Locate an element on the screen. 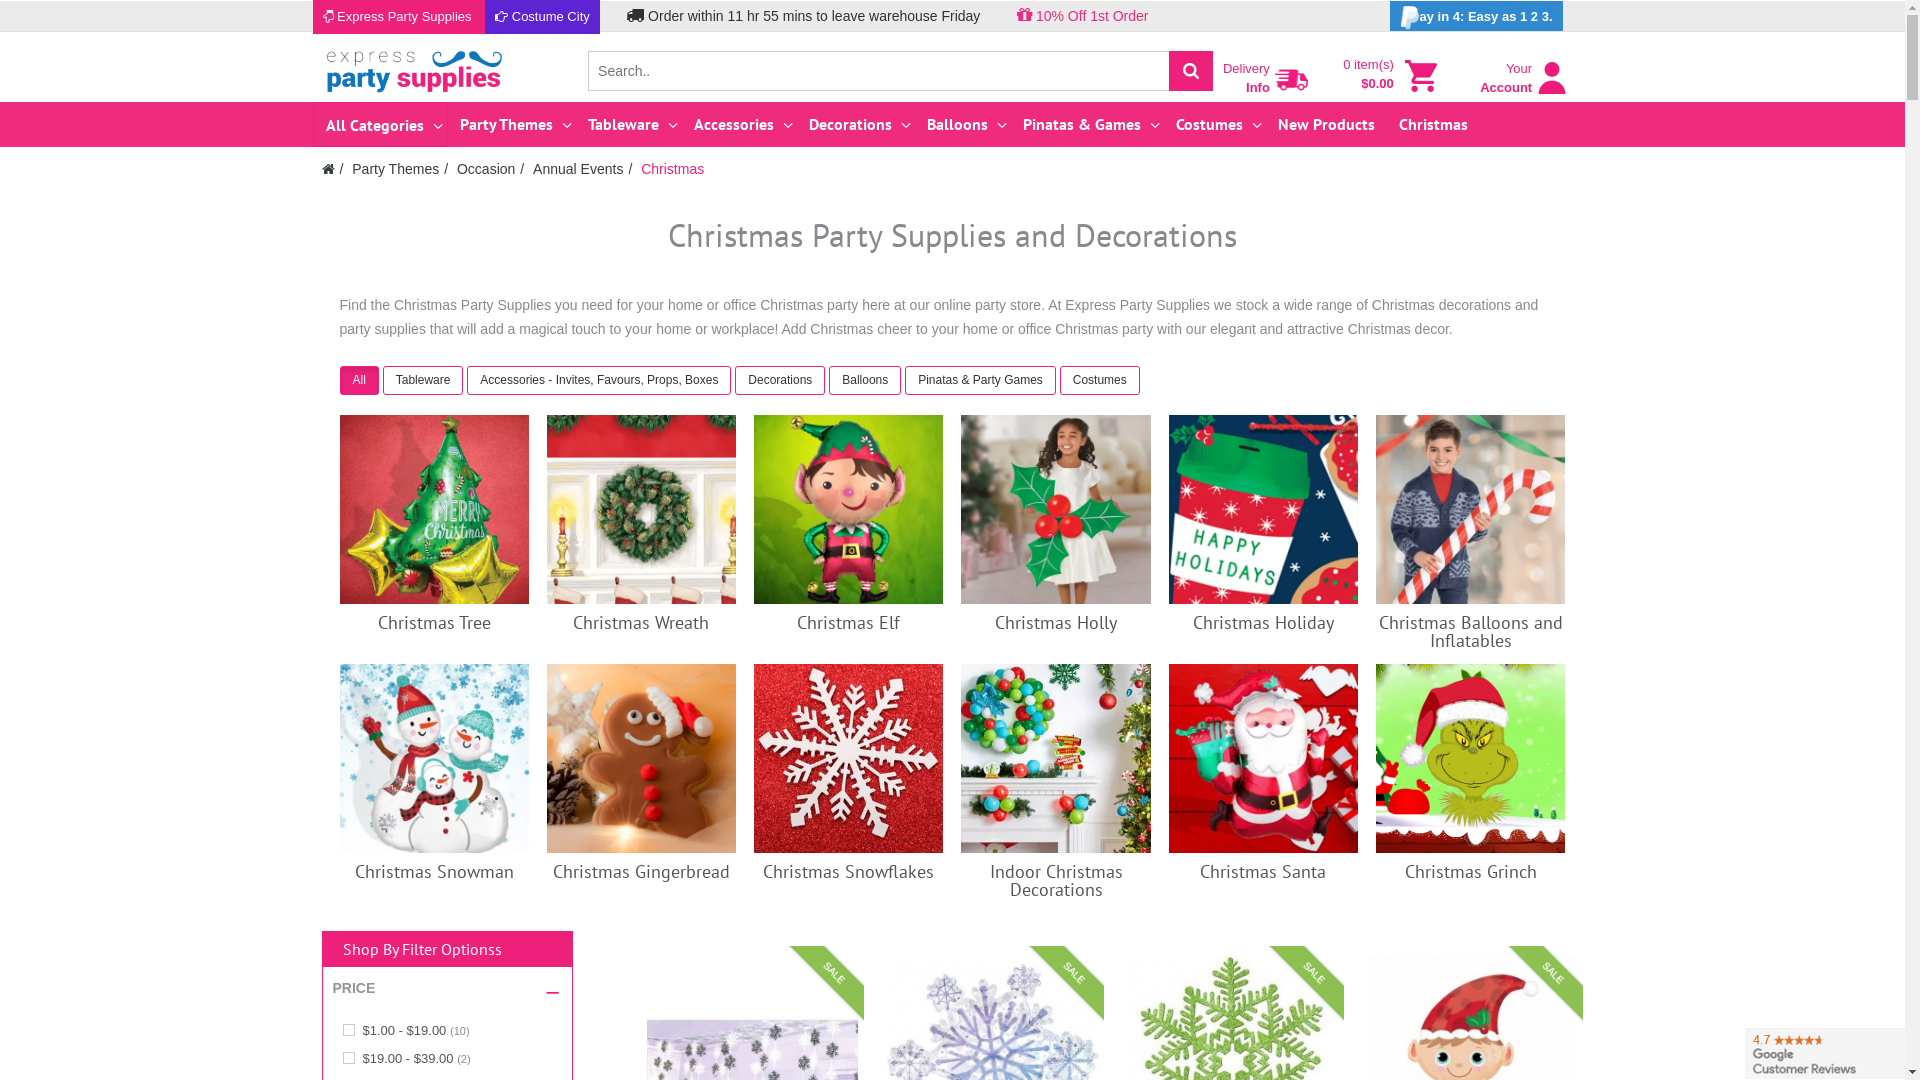 The width and height of the screenshot is (1920, 1080). Accessories - Invites, Favours, Props, Boxes is located at coordinates (599, 380).